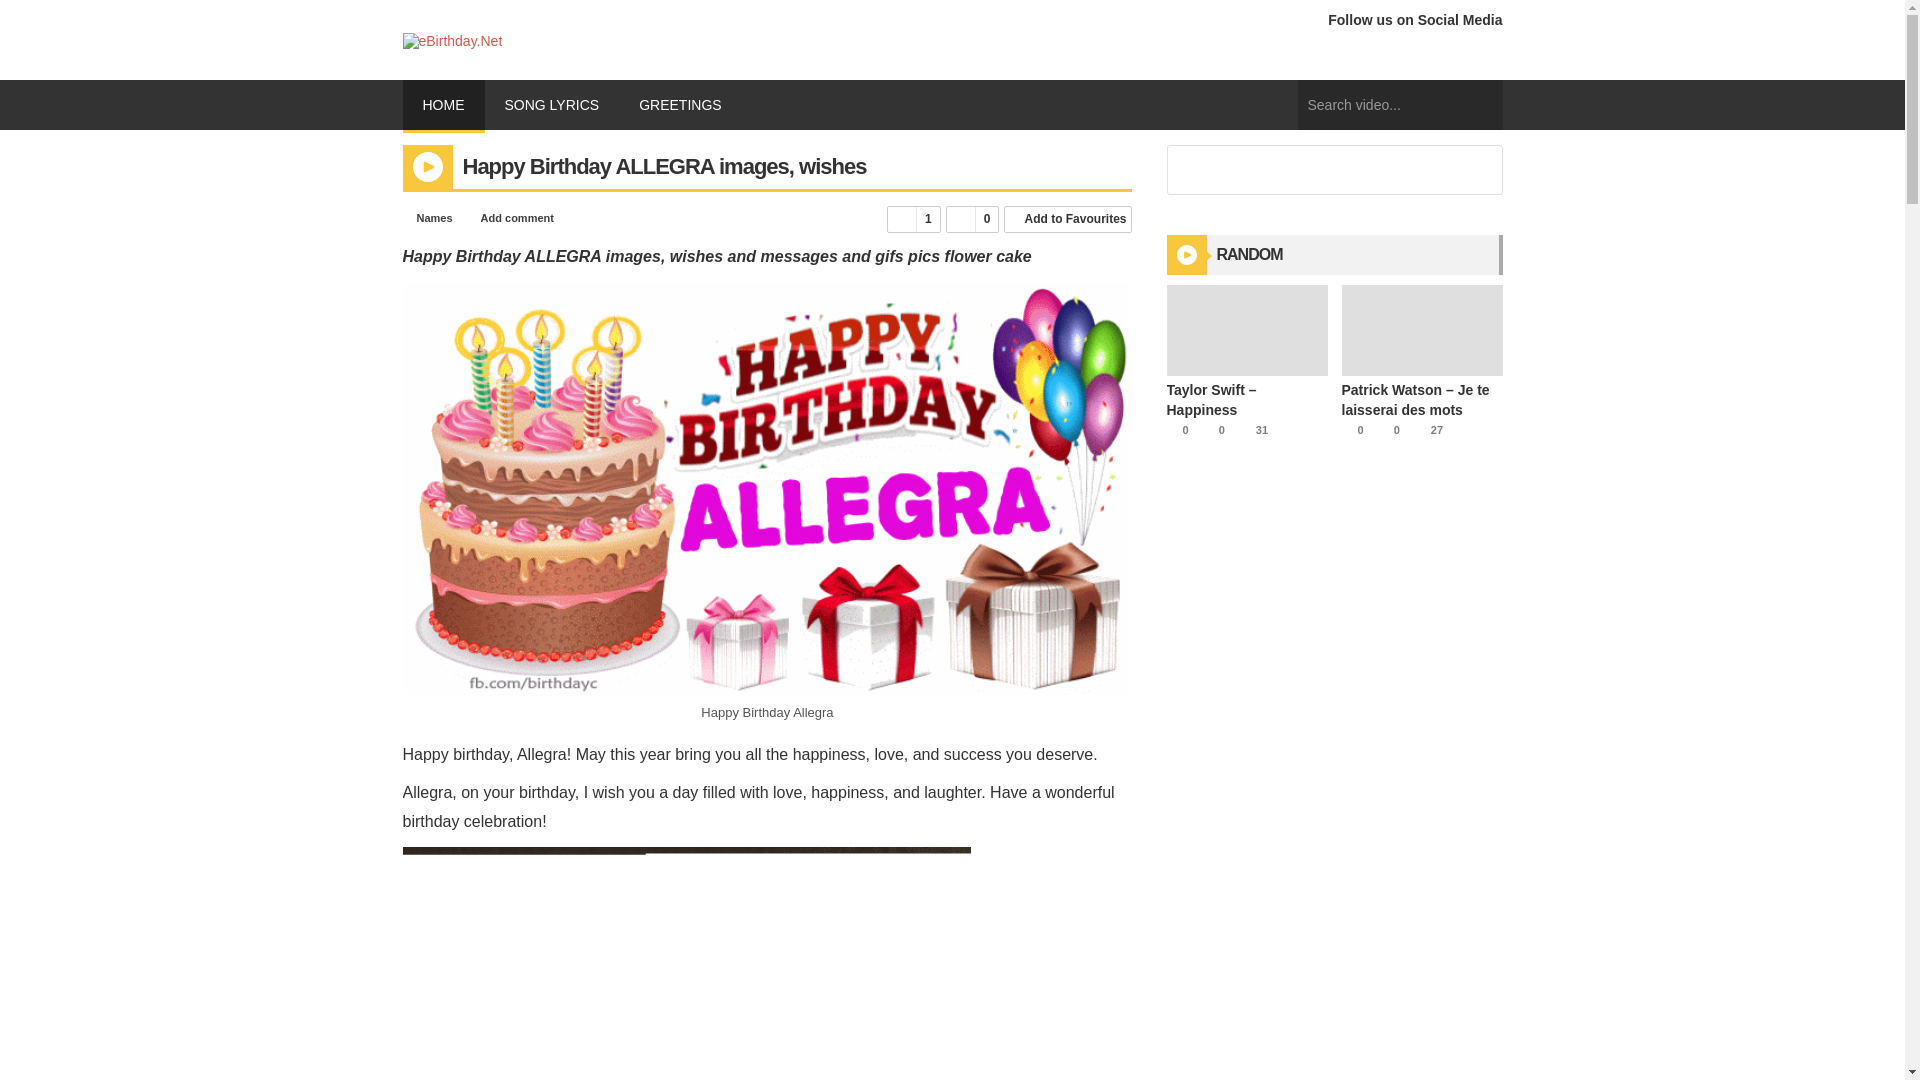 Image resolution: width=1920 pixels, height=1080 pixels. What do you see at coordinates (1482, 172) in the screenshot?
I see `Search` at bounding box center [1482, 172].